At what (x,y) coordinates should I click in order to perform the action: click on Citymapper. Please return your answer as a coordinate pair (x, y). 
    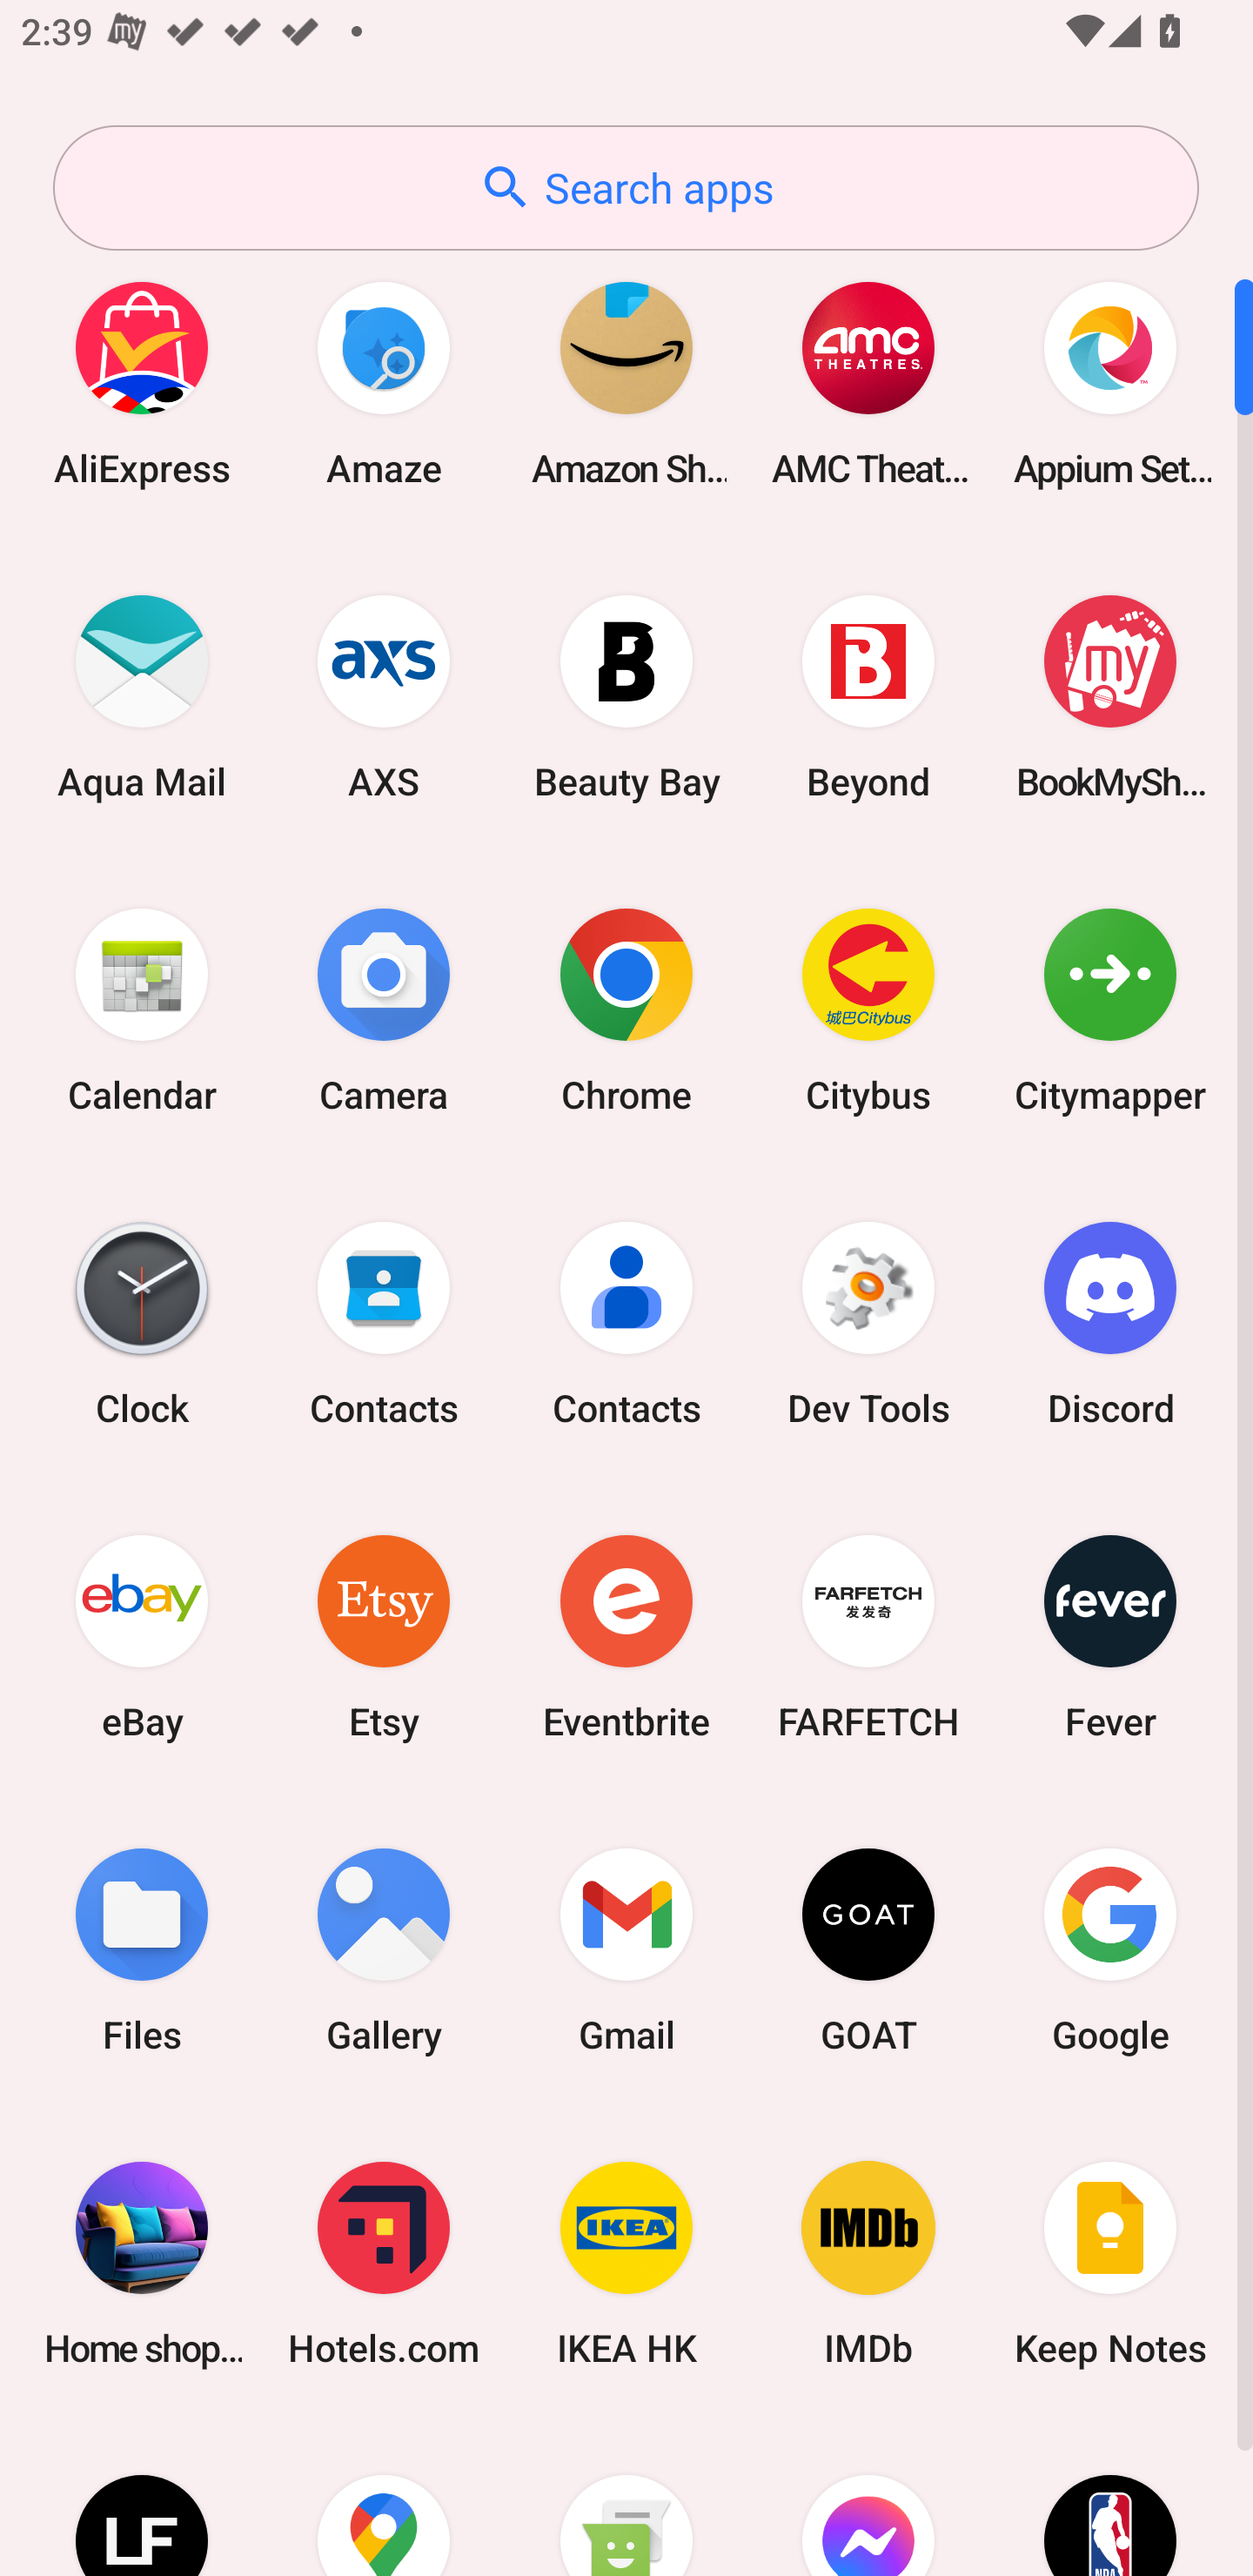
    Looking at the image, I should click on (1110, 1010).